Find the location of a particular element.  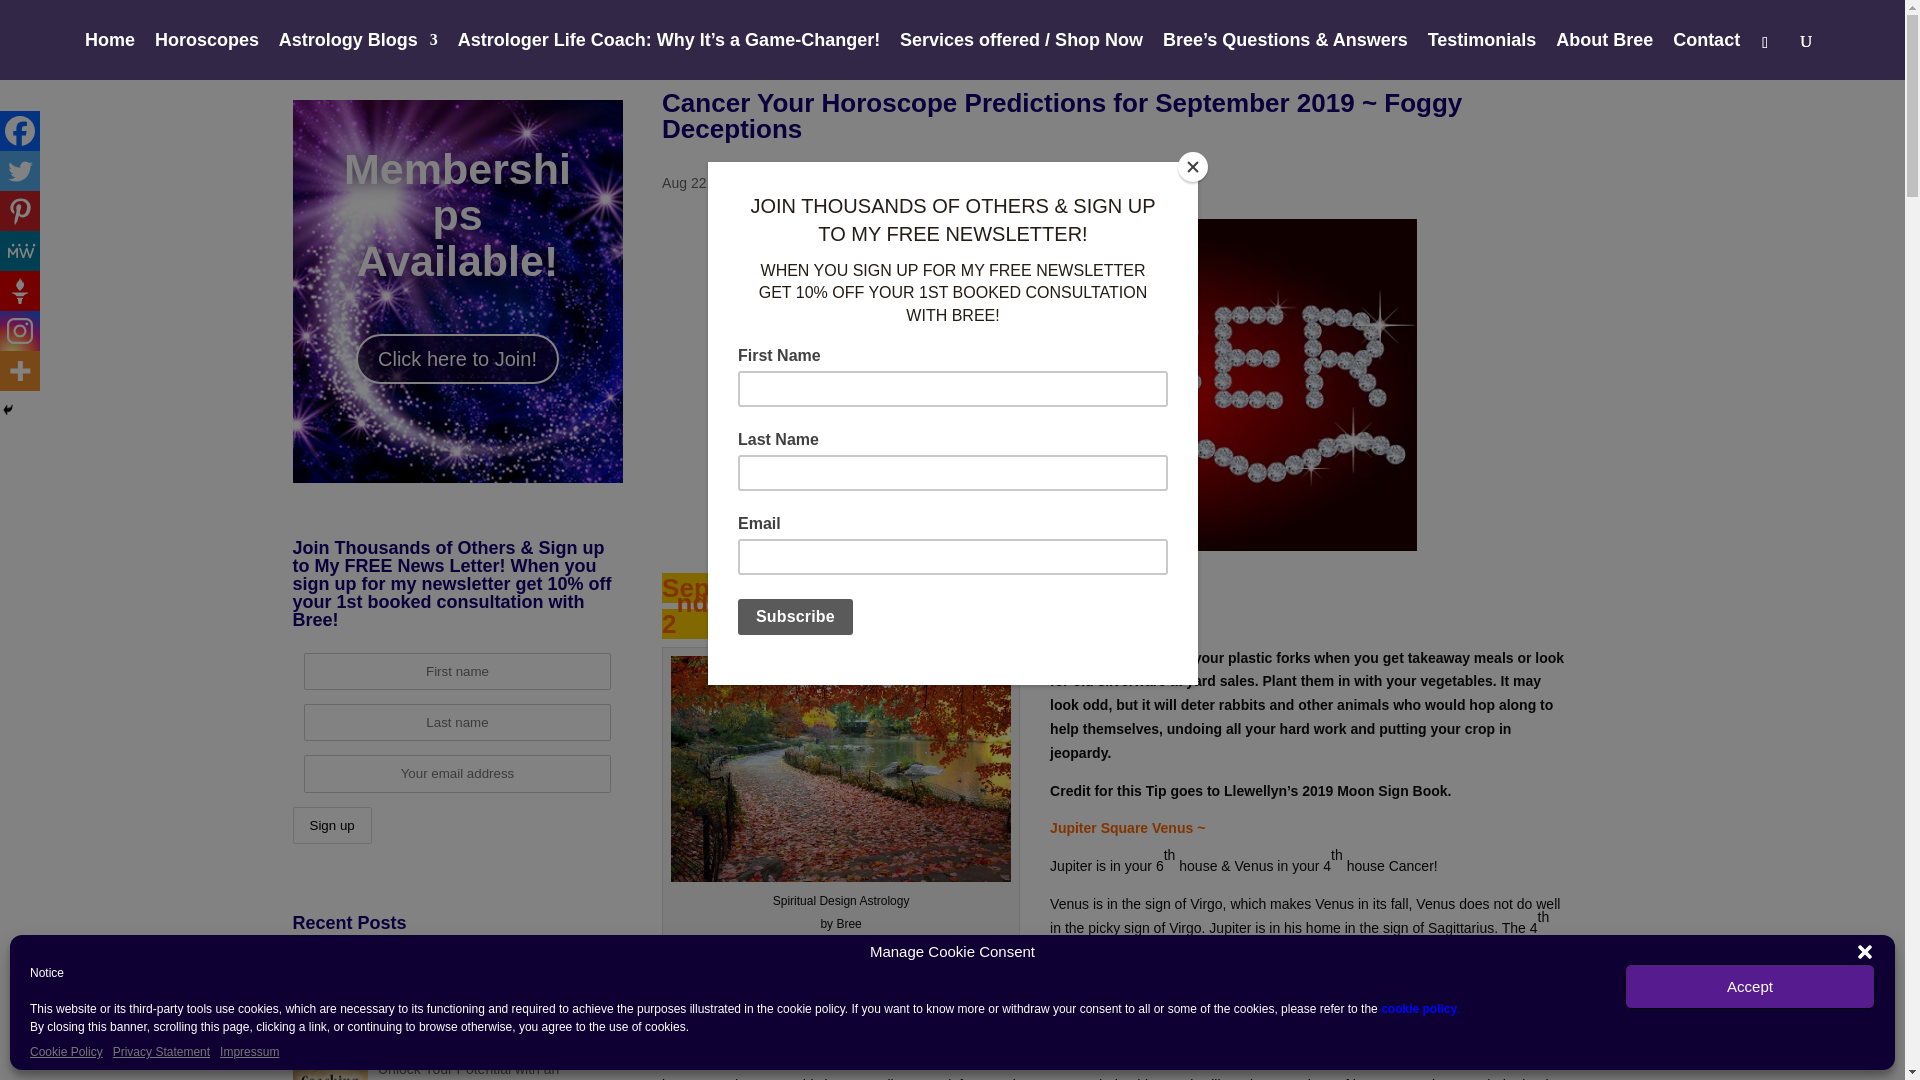

Pinterest is located at coordinates (20, 211).